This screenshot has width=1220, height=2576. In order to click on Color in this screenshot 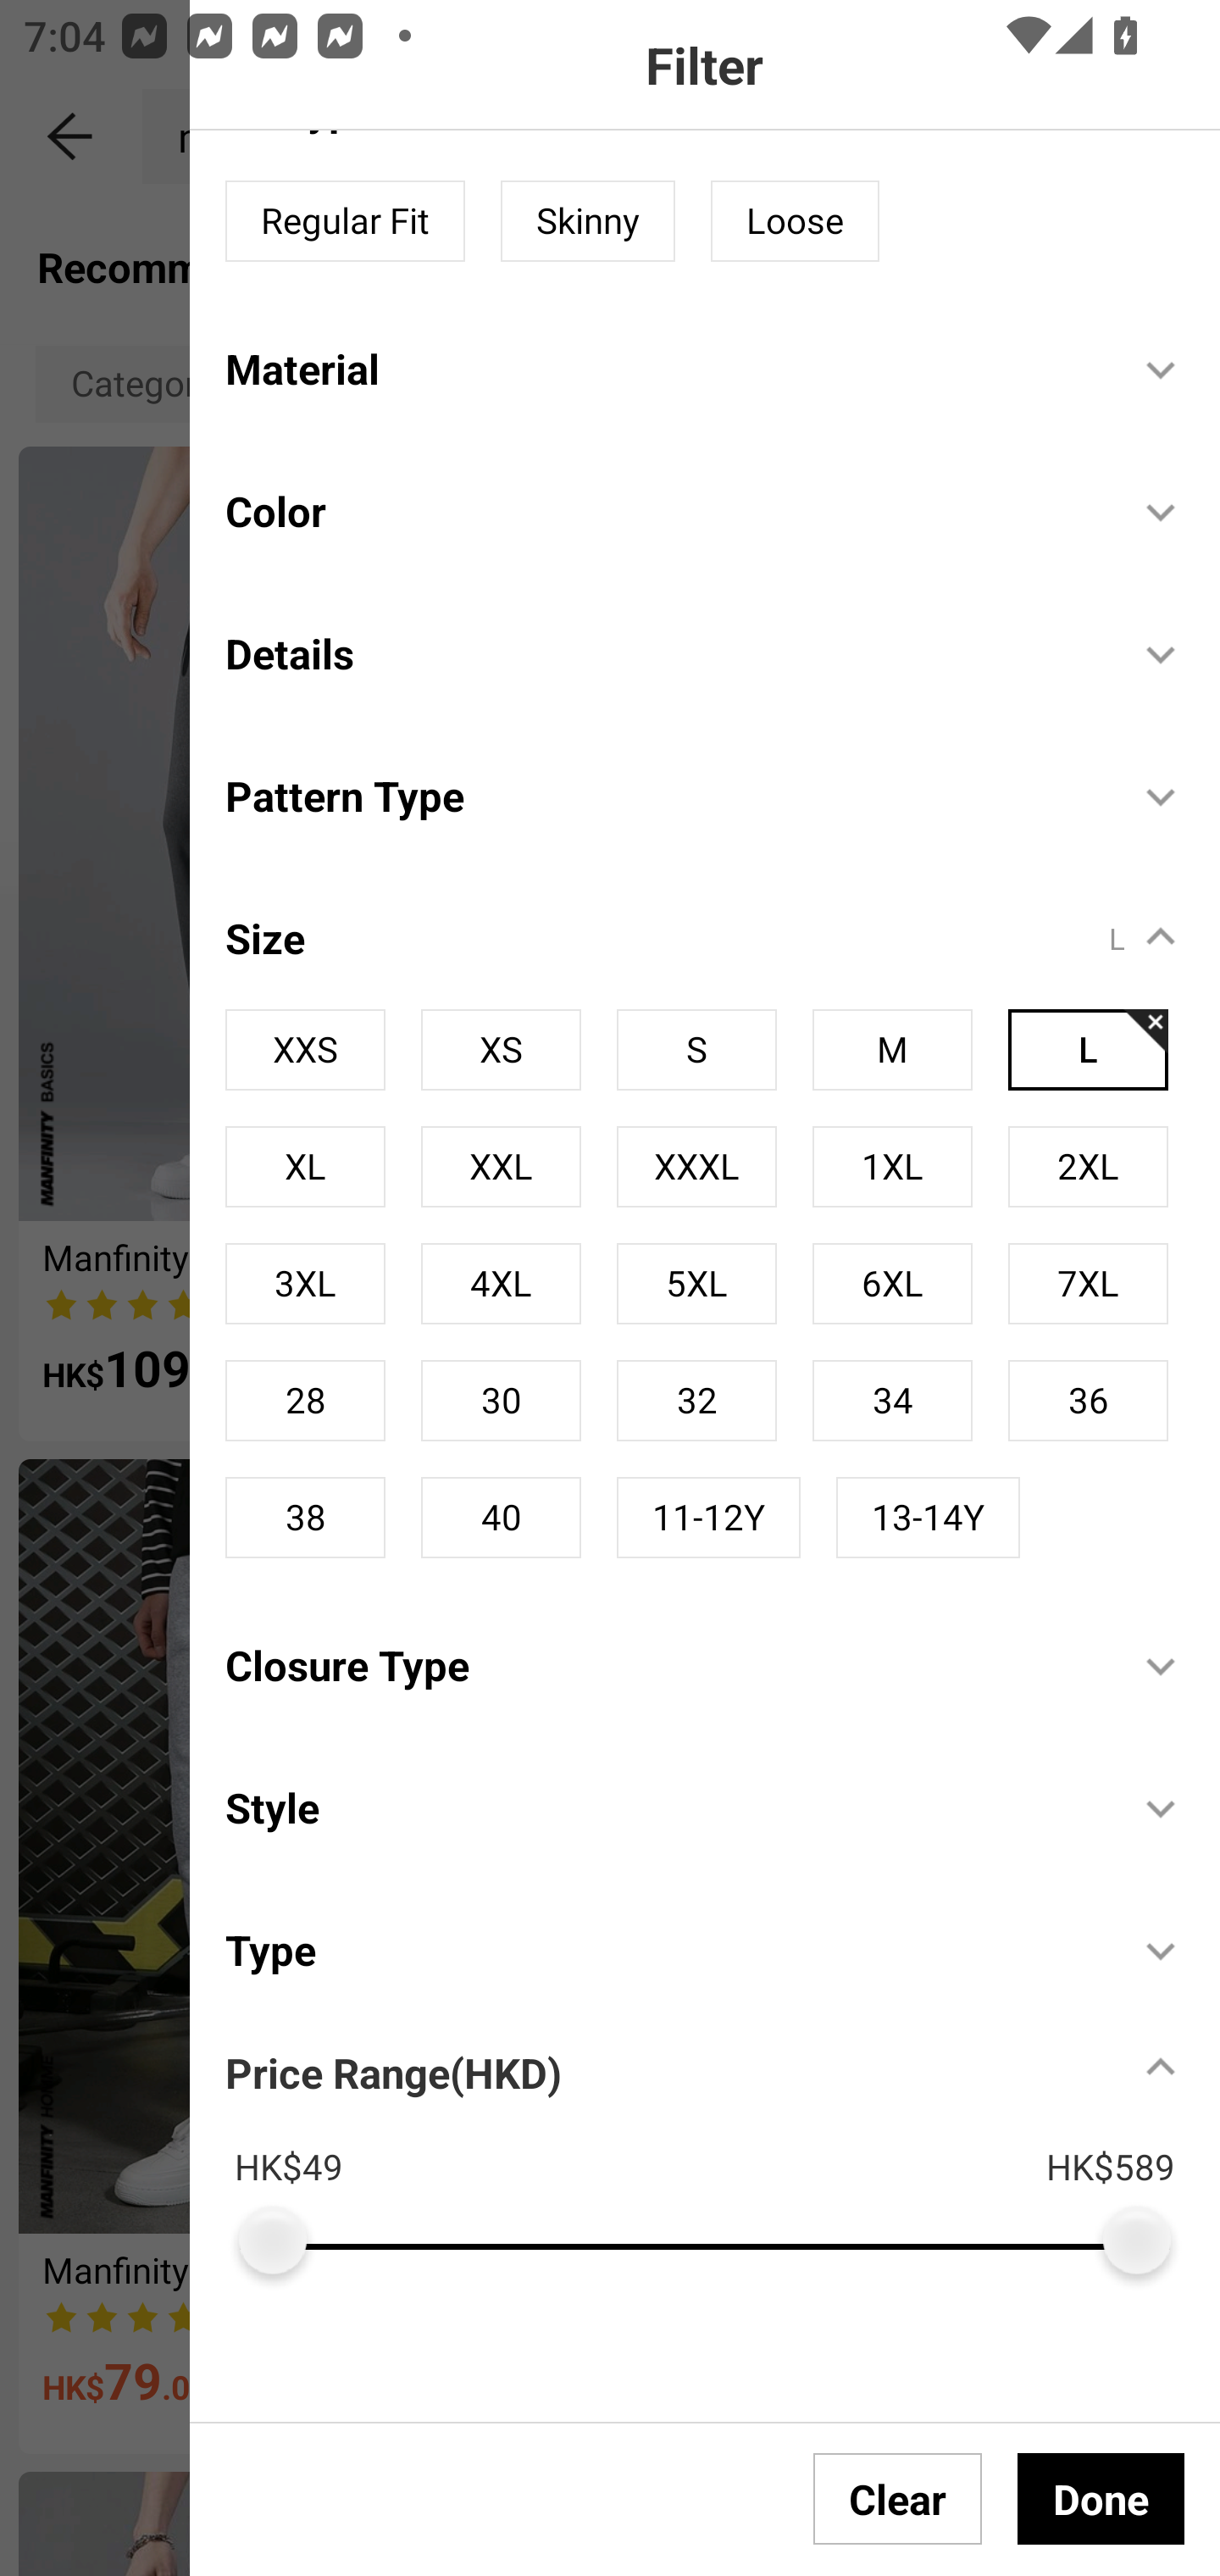, I will do `click(663, 511)`.